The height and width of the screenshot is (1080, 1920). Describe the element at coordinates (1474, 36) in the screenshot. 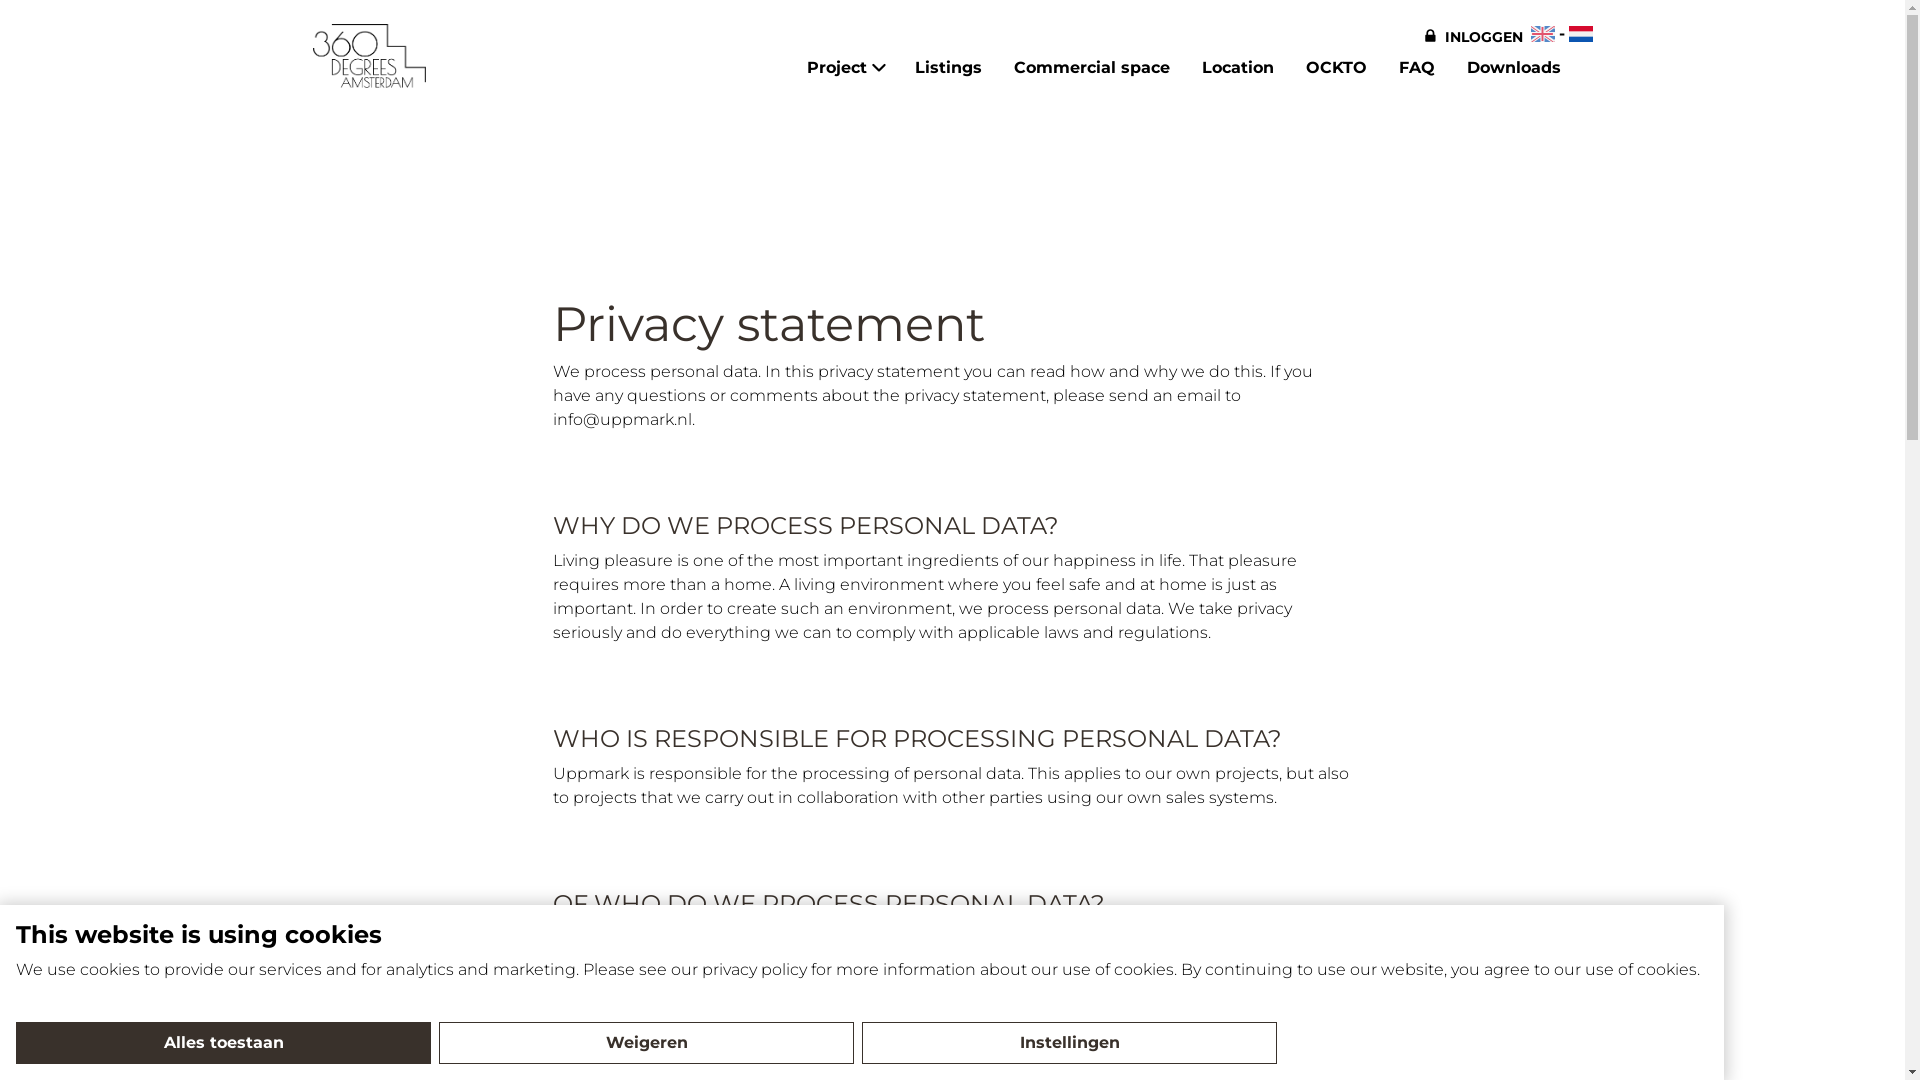

I see `INLOGGEN` at that location.